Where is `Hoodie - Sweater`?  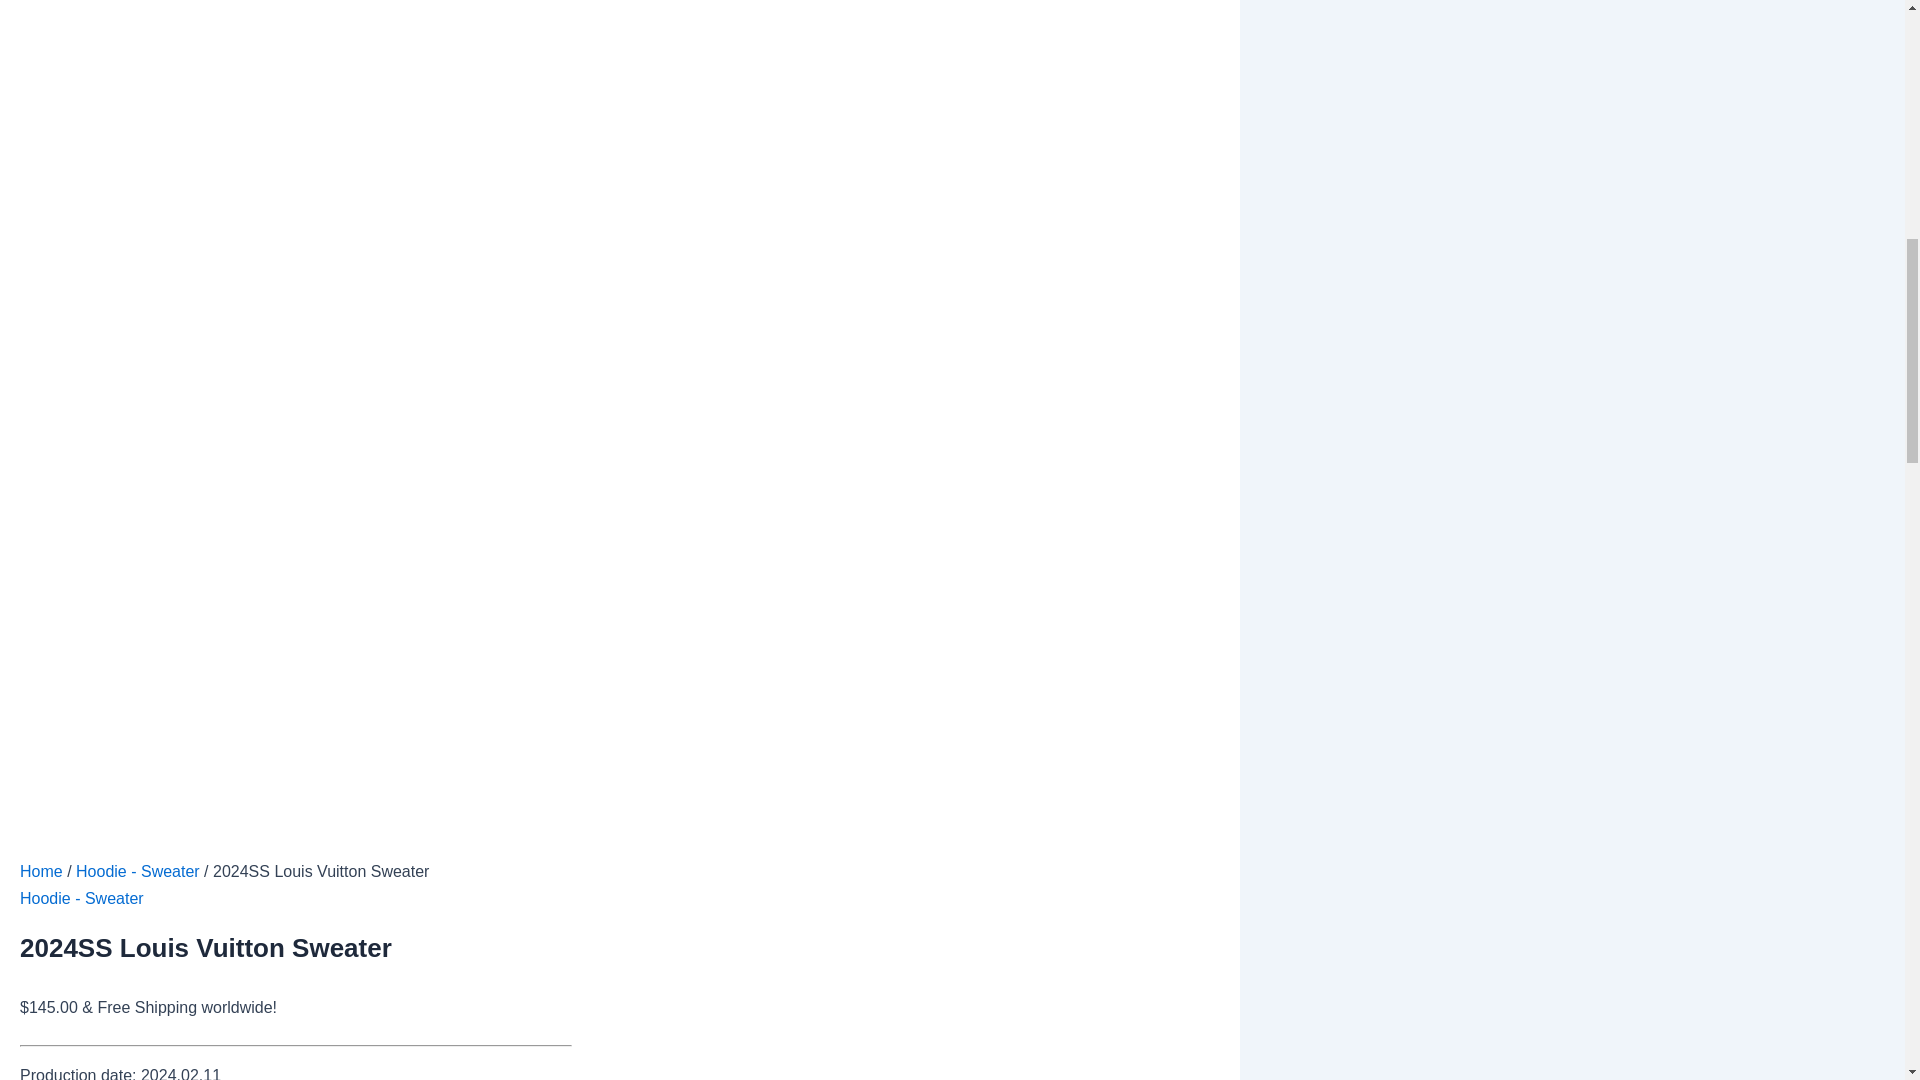 Hoodie - Sweater is located at coordinates (82, 898).